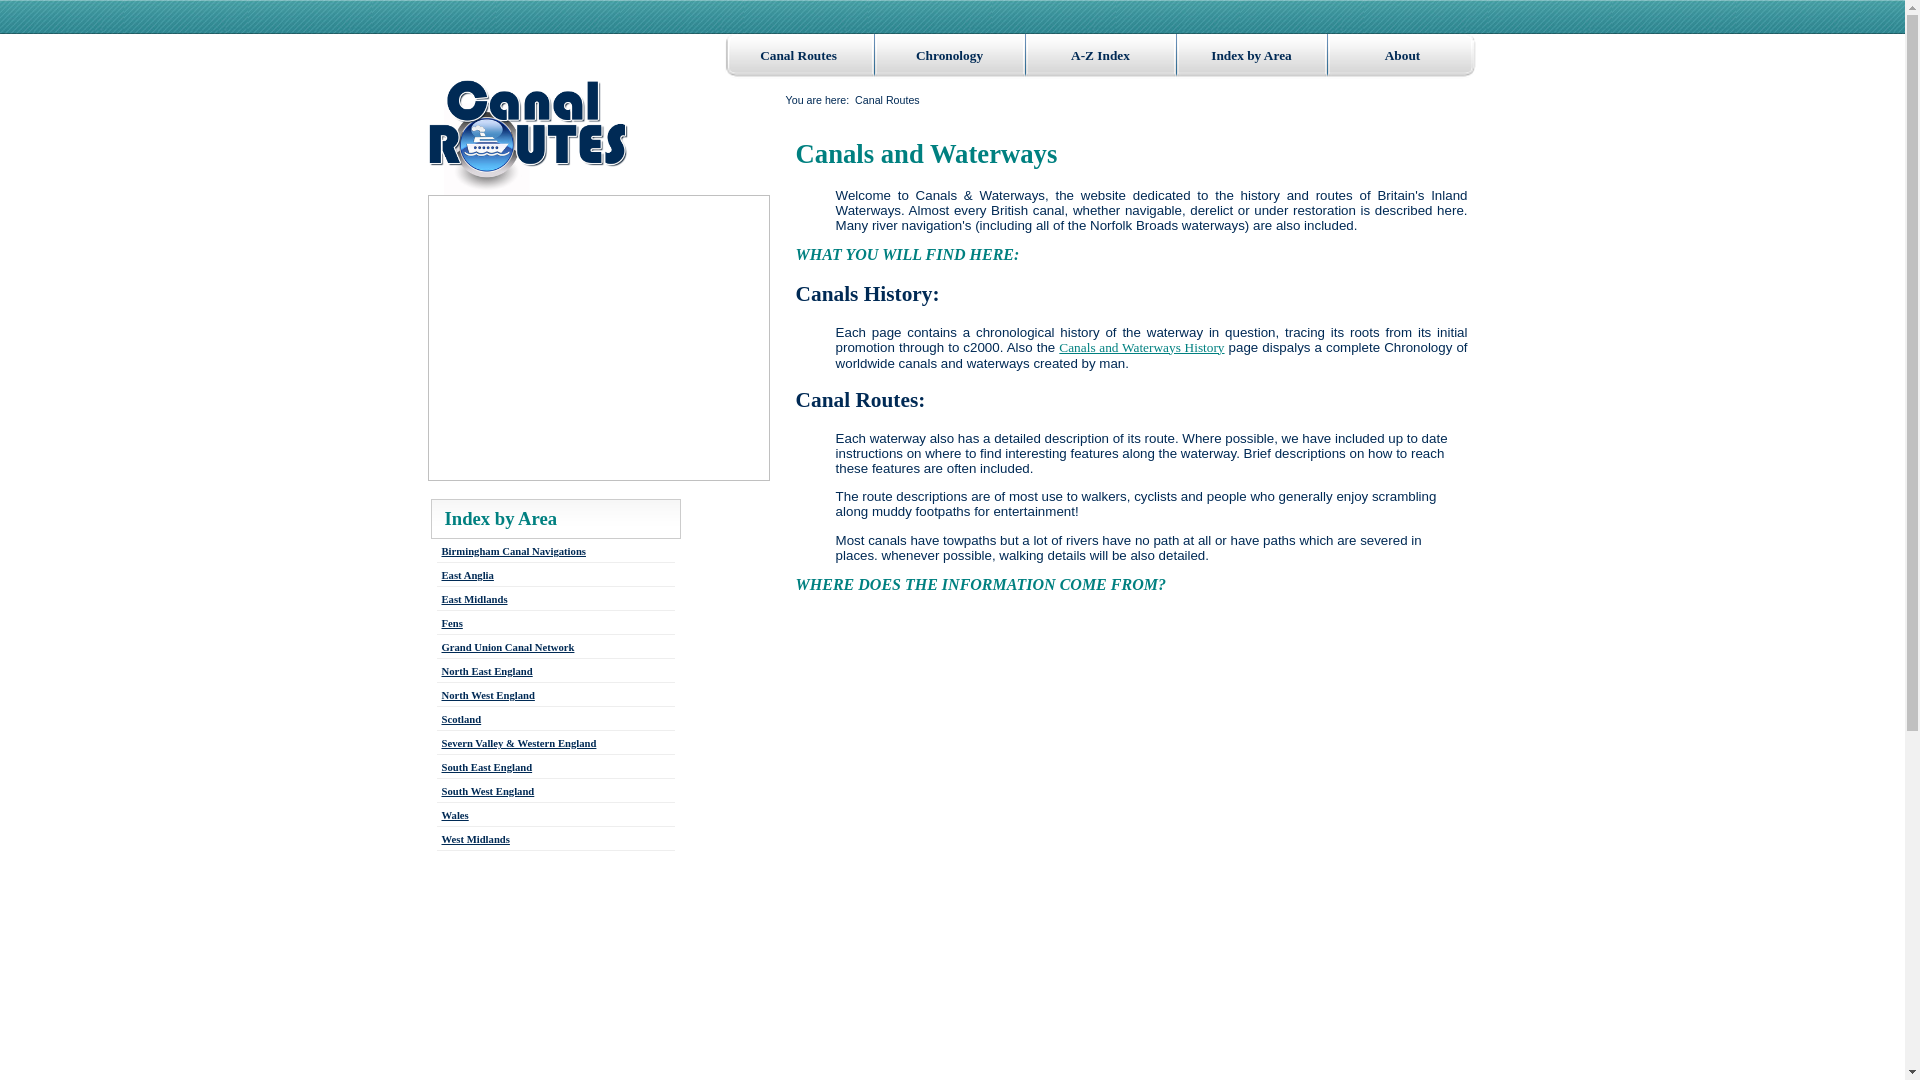 This screenshot has width=1920, height=1080. I want to click on Birmingham Canal Navigations, so click(513, 552).